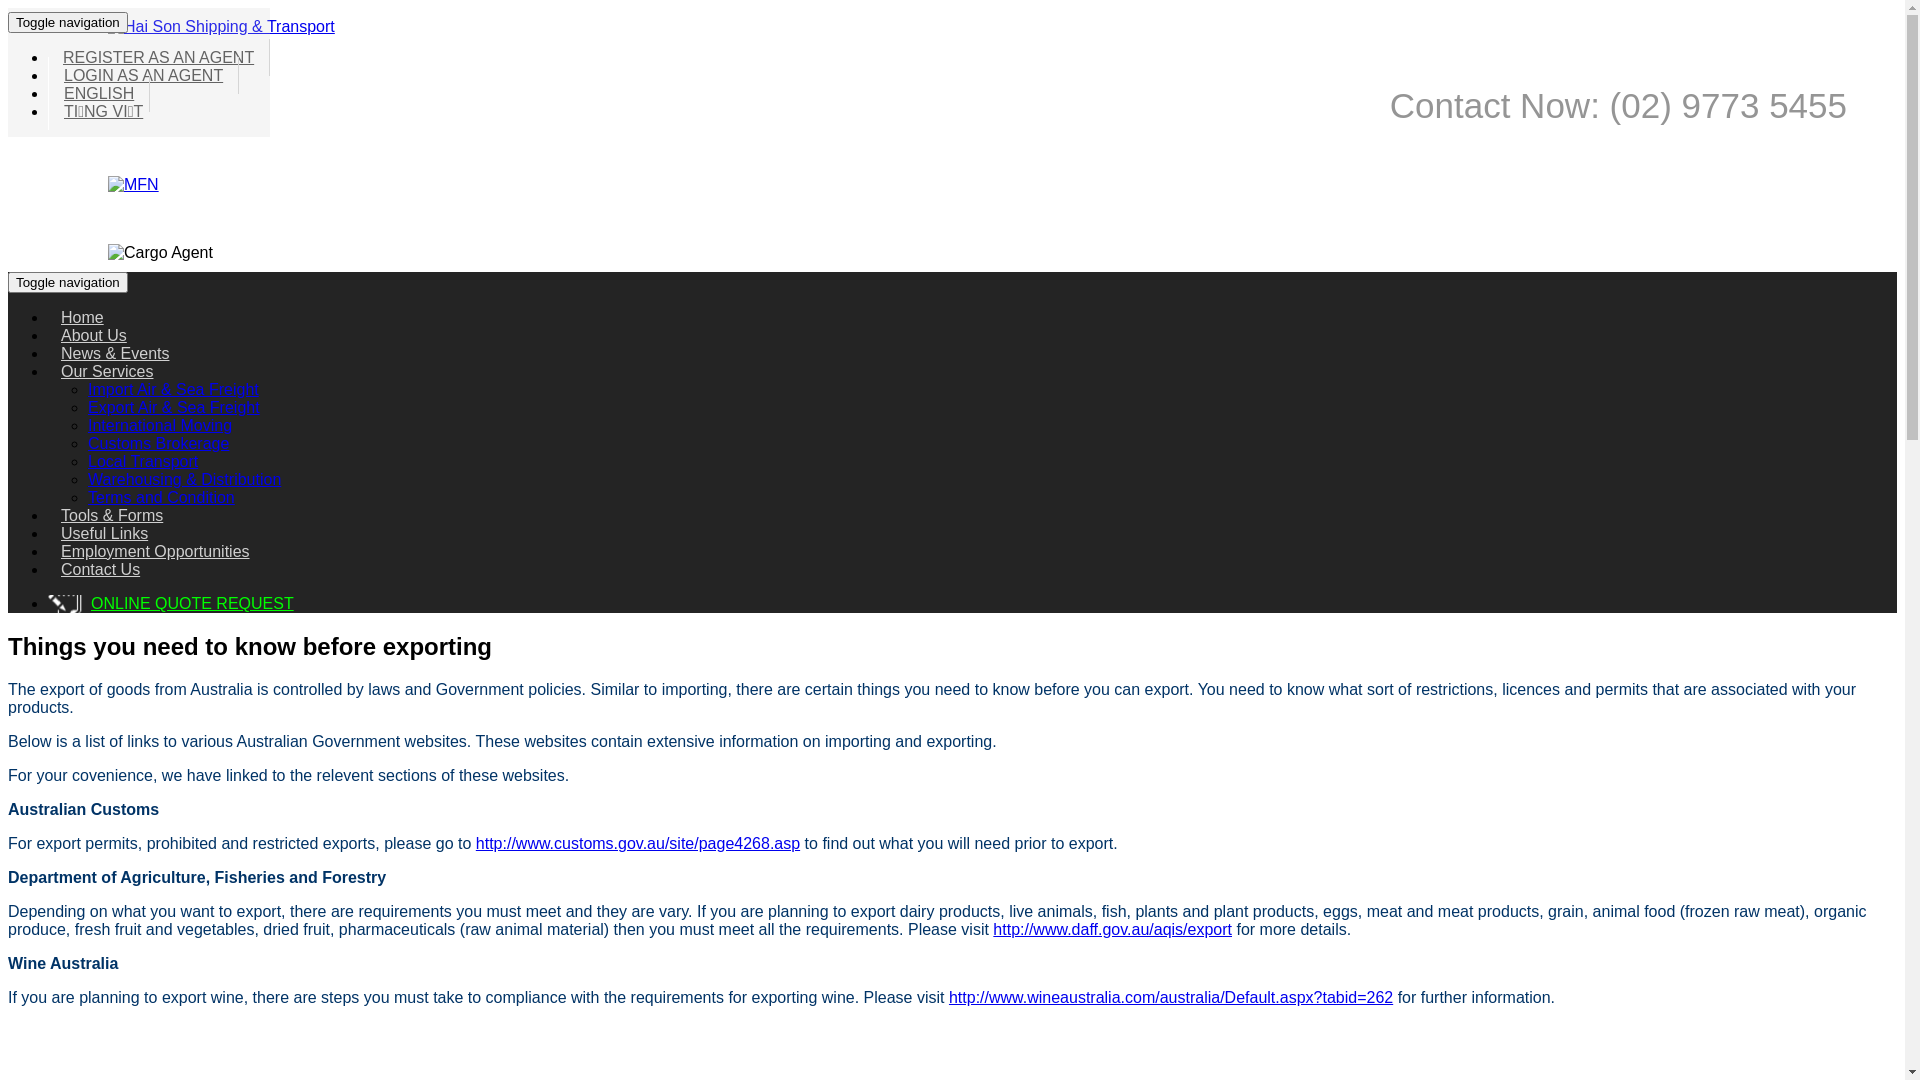 The width and height of the screenshot is (1920, 1080). What do you see at coordinates (160, 426) in the screenshot?
I see `International Moving` at bounding box center [160, 426].